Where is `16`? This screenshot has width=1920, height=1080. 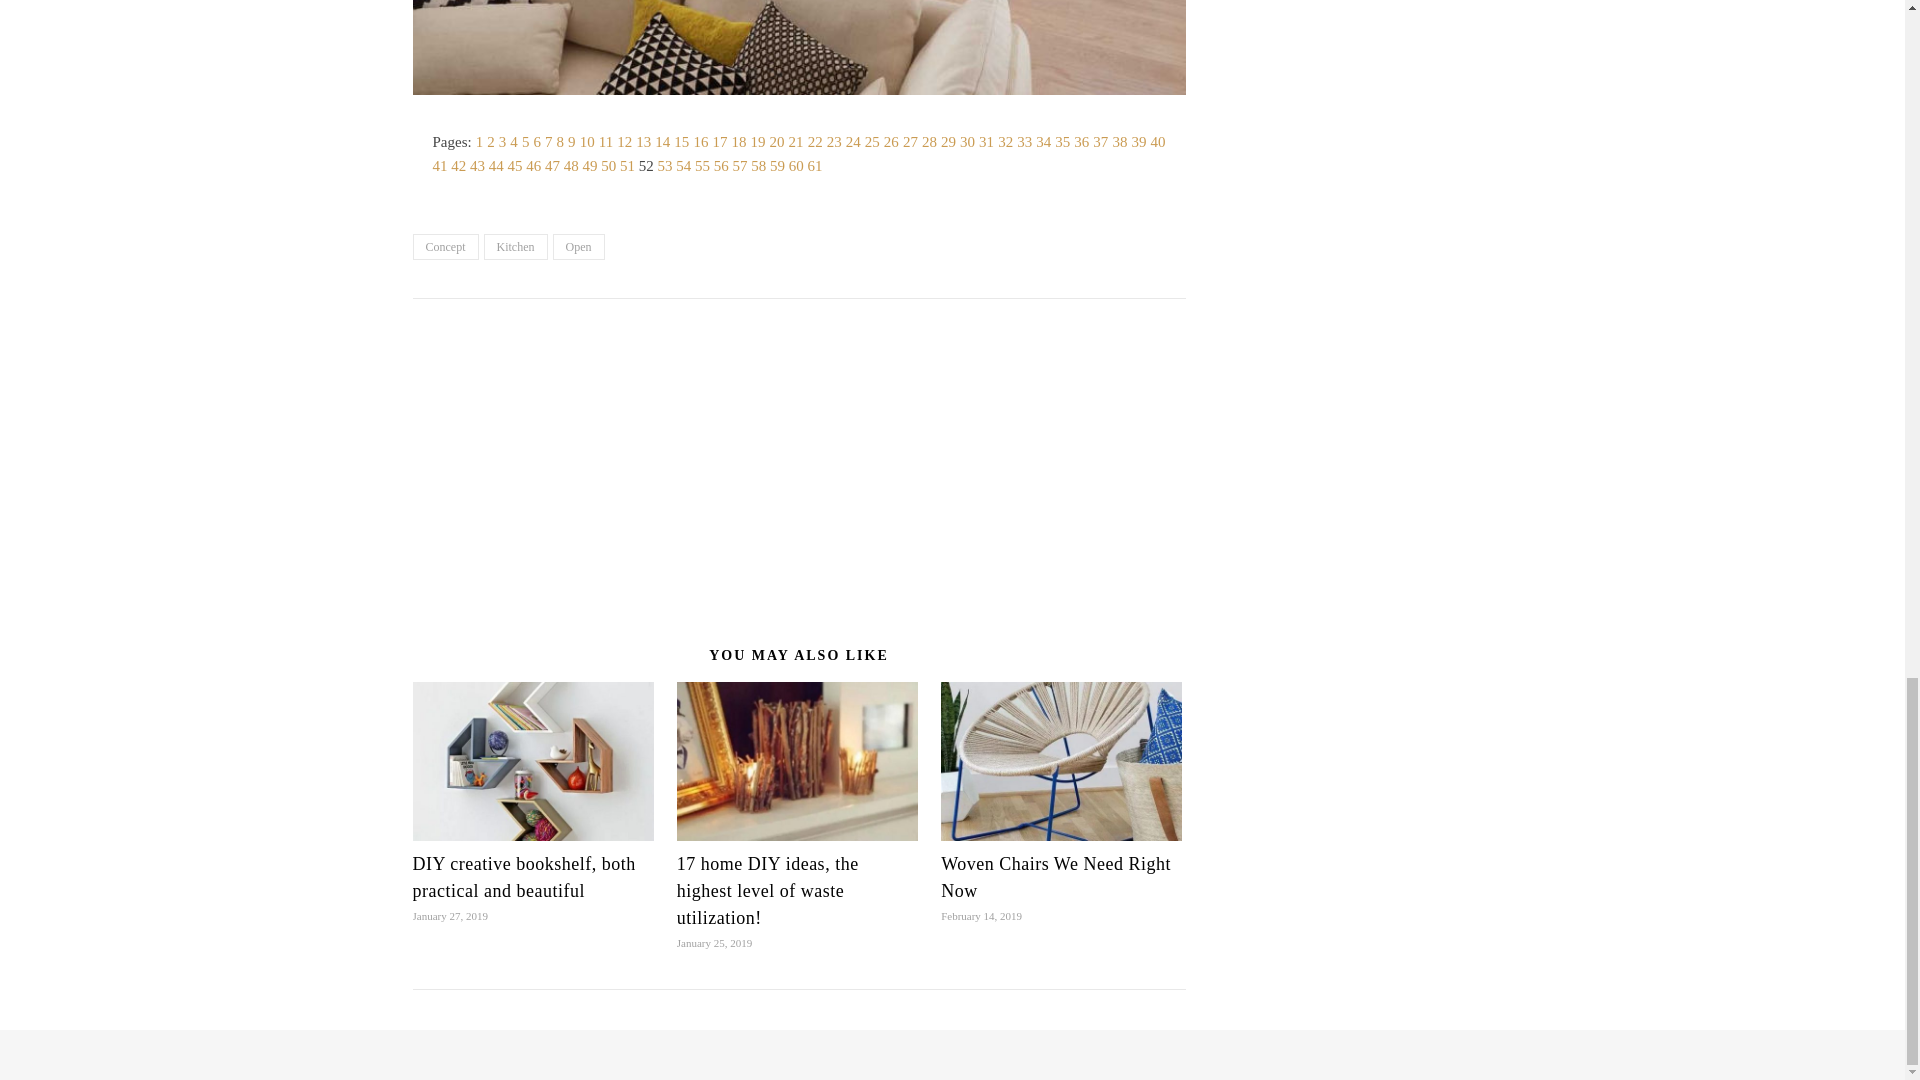
16 is located at coordinates (700, 142).